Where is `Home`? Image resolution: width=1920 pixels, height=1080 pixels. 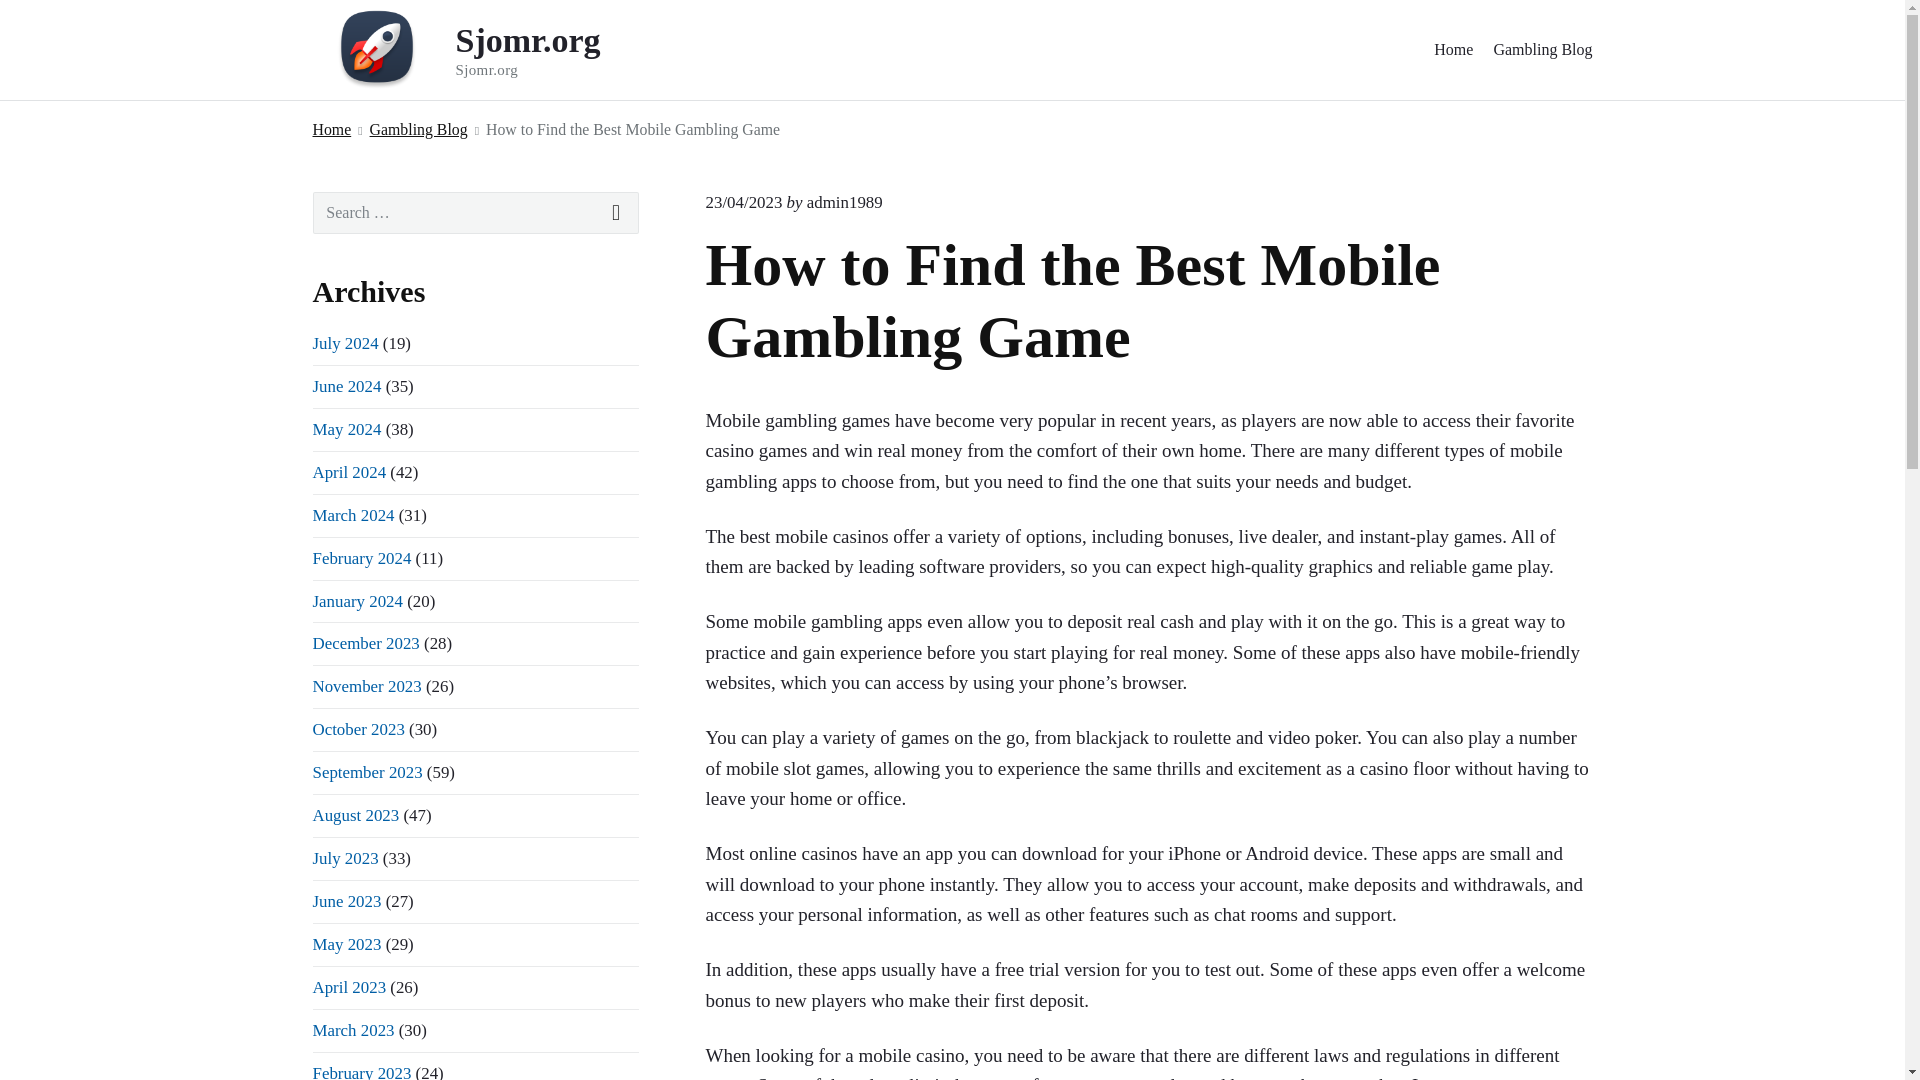 Home is located at coordinates (744, 202).